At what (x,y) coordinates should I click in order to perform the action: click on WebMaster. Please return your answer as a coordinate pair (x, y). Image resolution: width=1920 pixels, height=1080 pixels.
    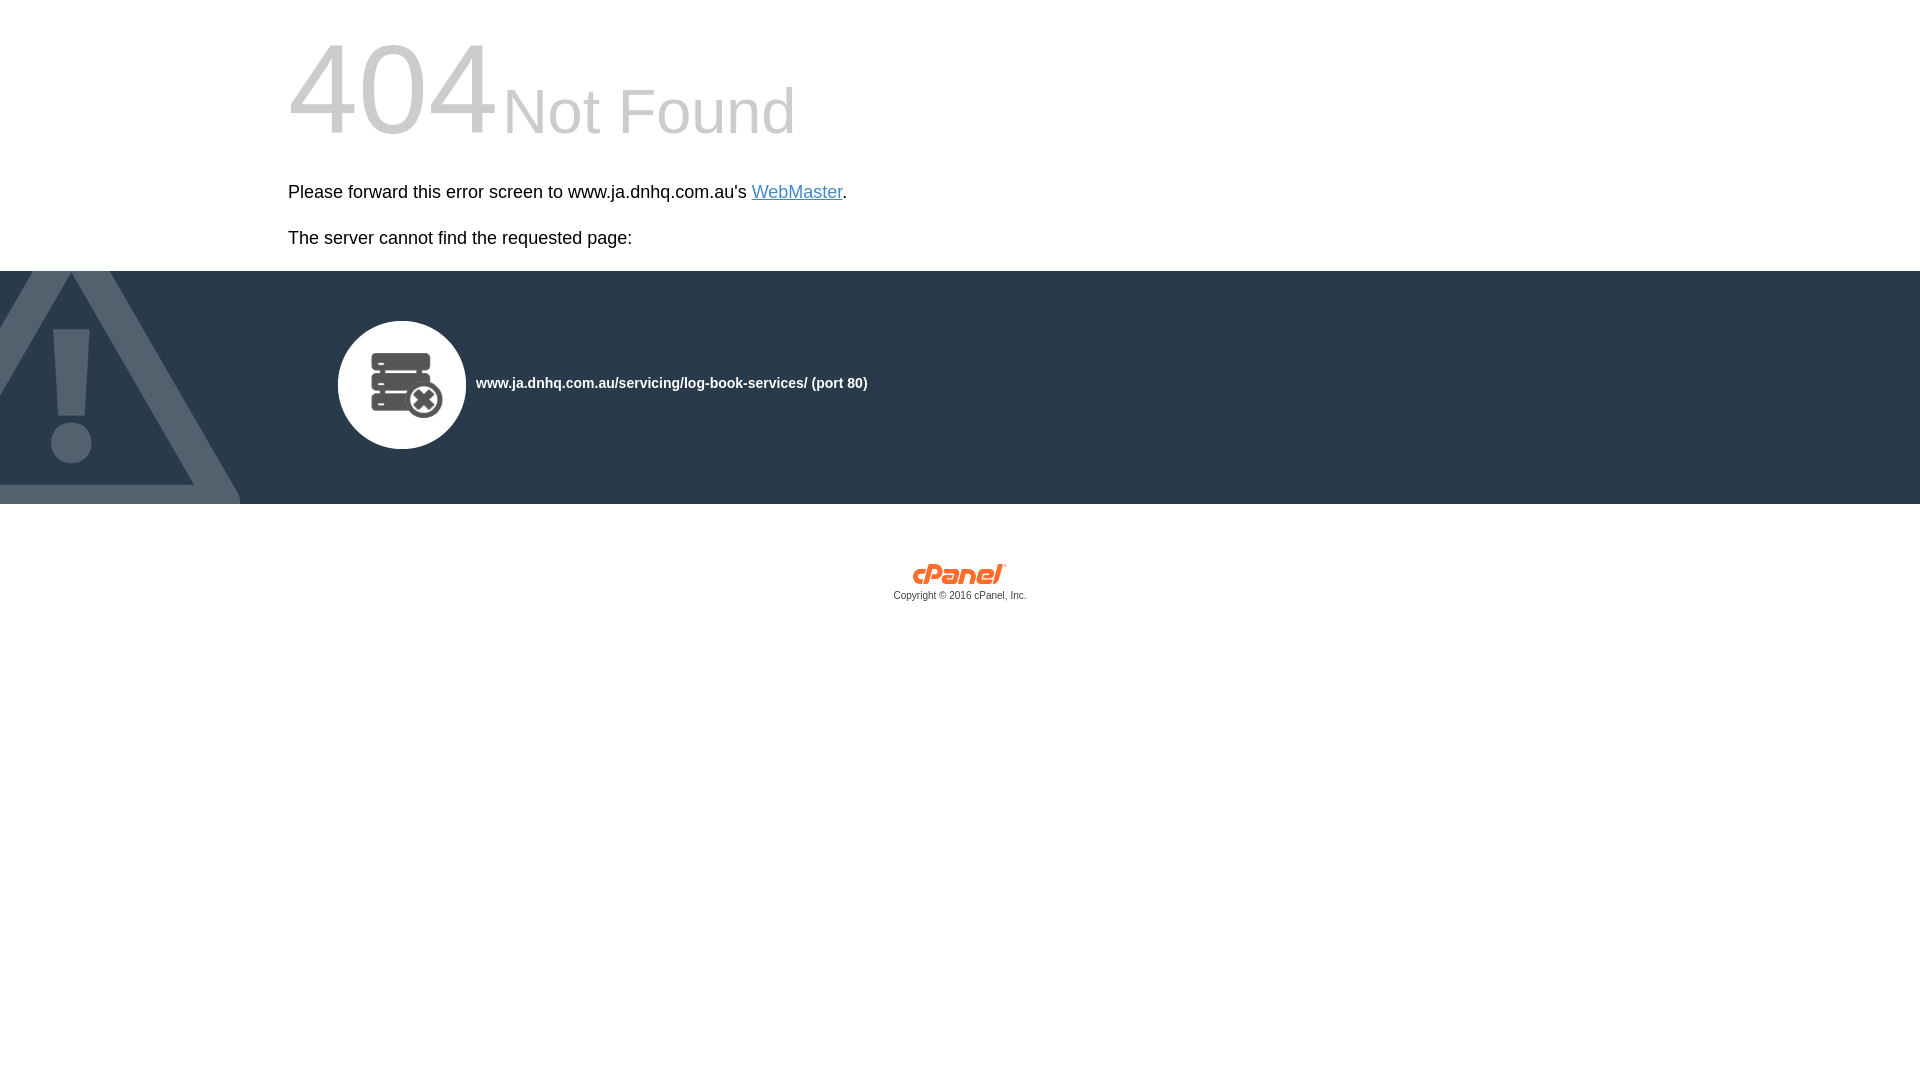
    Looking at the image, I should click on (798, 192).